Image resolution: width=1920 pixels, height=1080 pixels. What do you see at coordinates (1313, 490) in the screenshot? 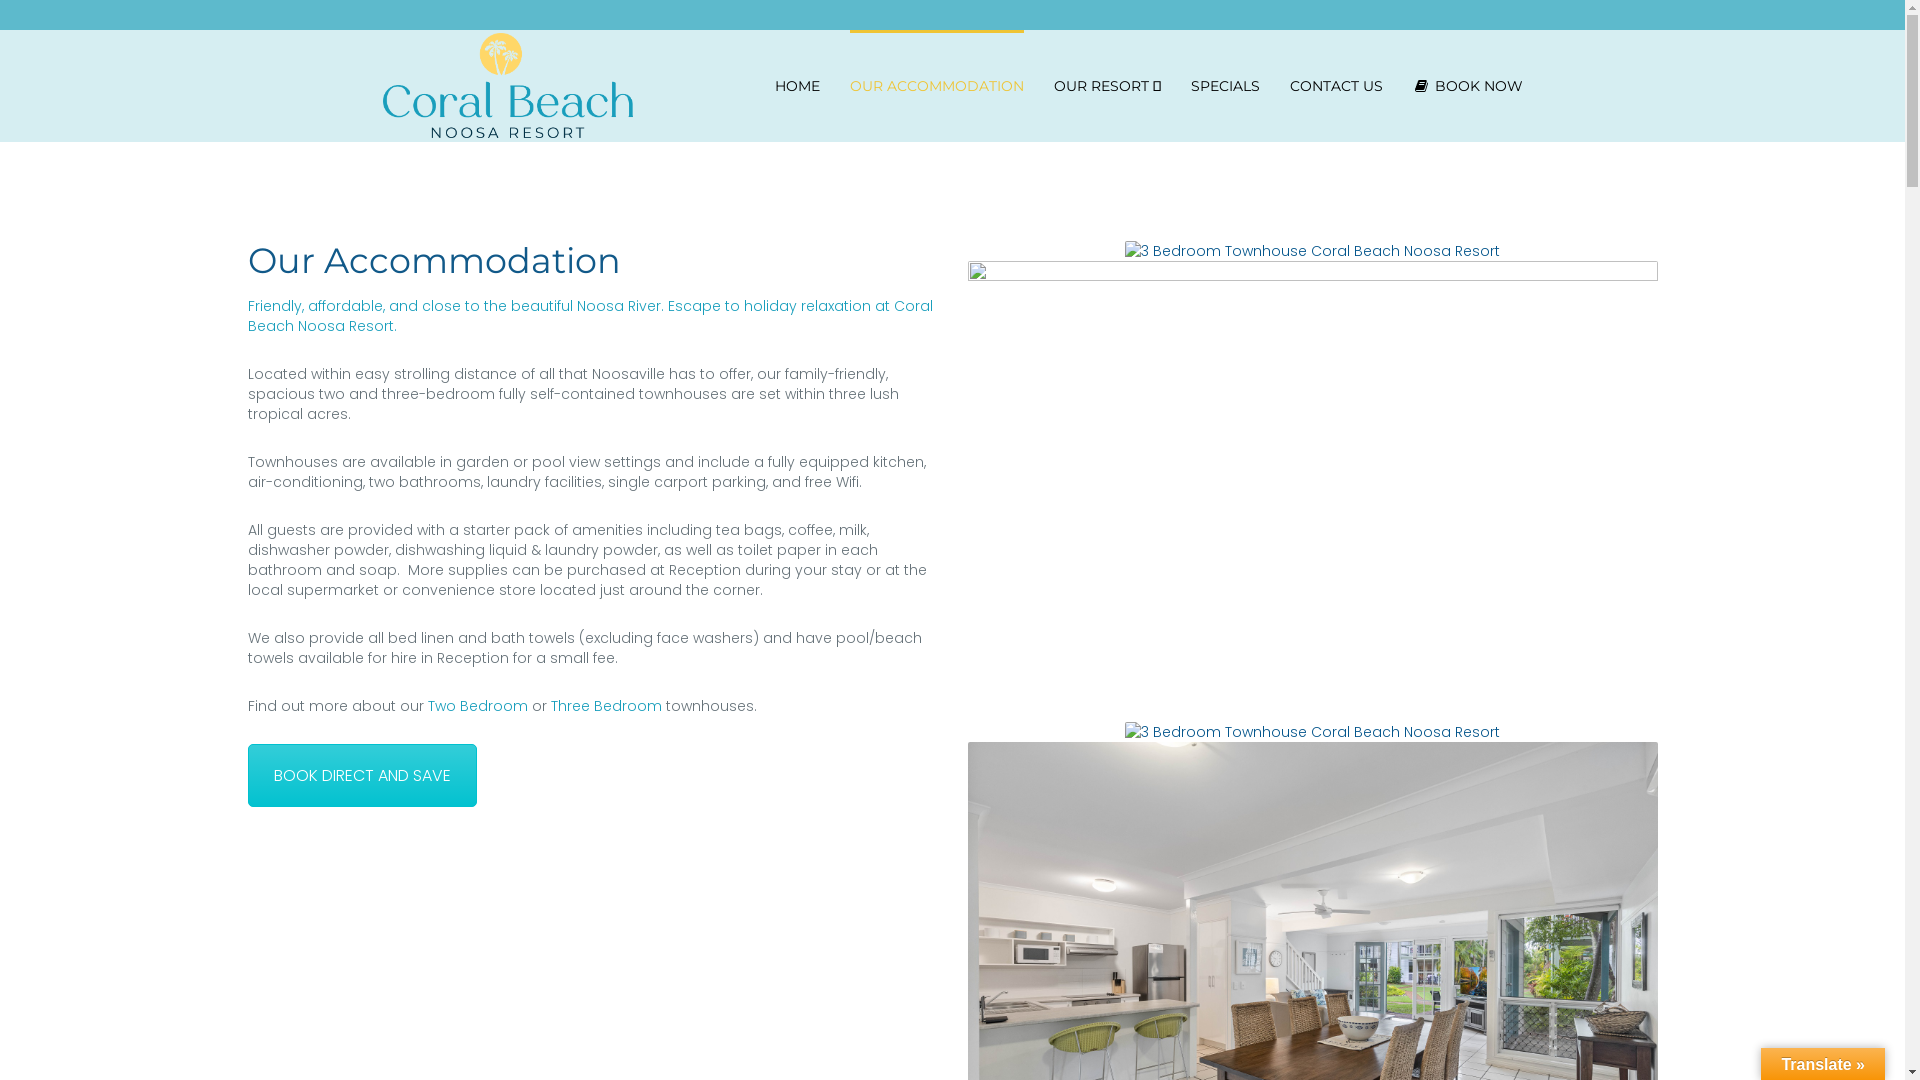
I see `3-bedroom-townhouse-19` at bounding box center [1313, 490].